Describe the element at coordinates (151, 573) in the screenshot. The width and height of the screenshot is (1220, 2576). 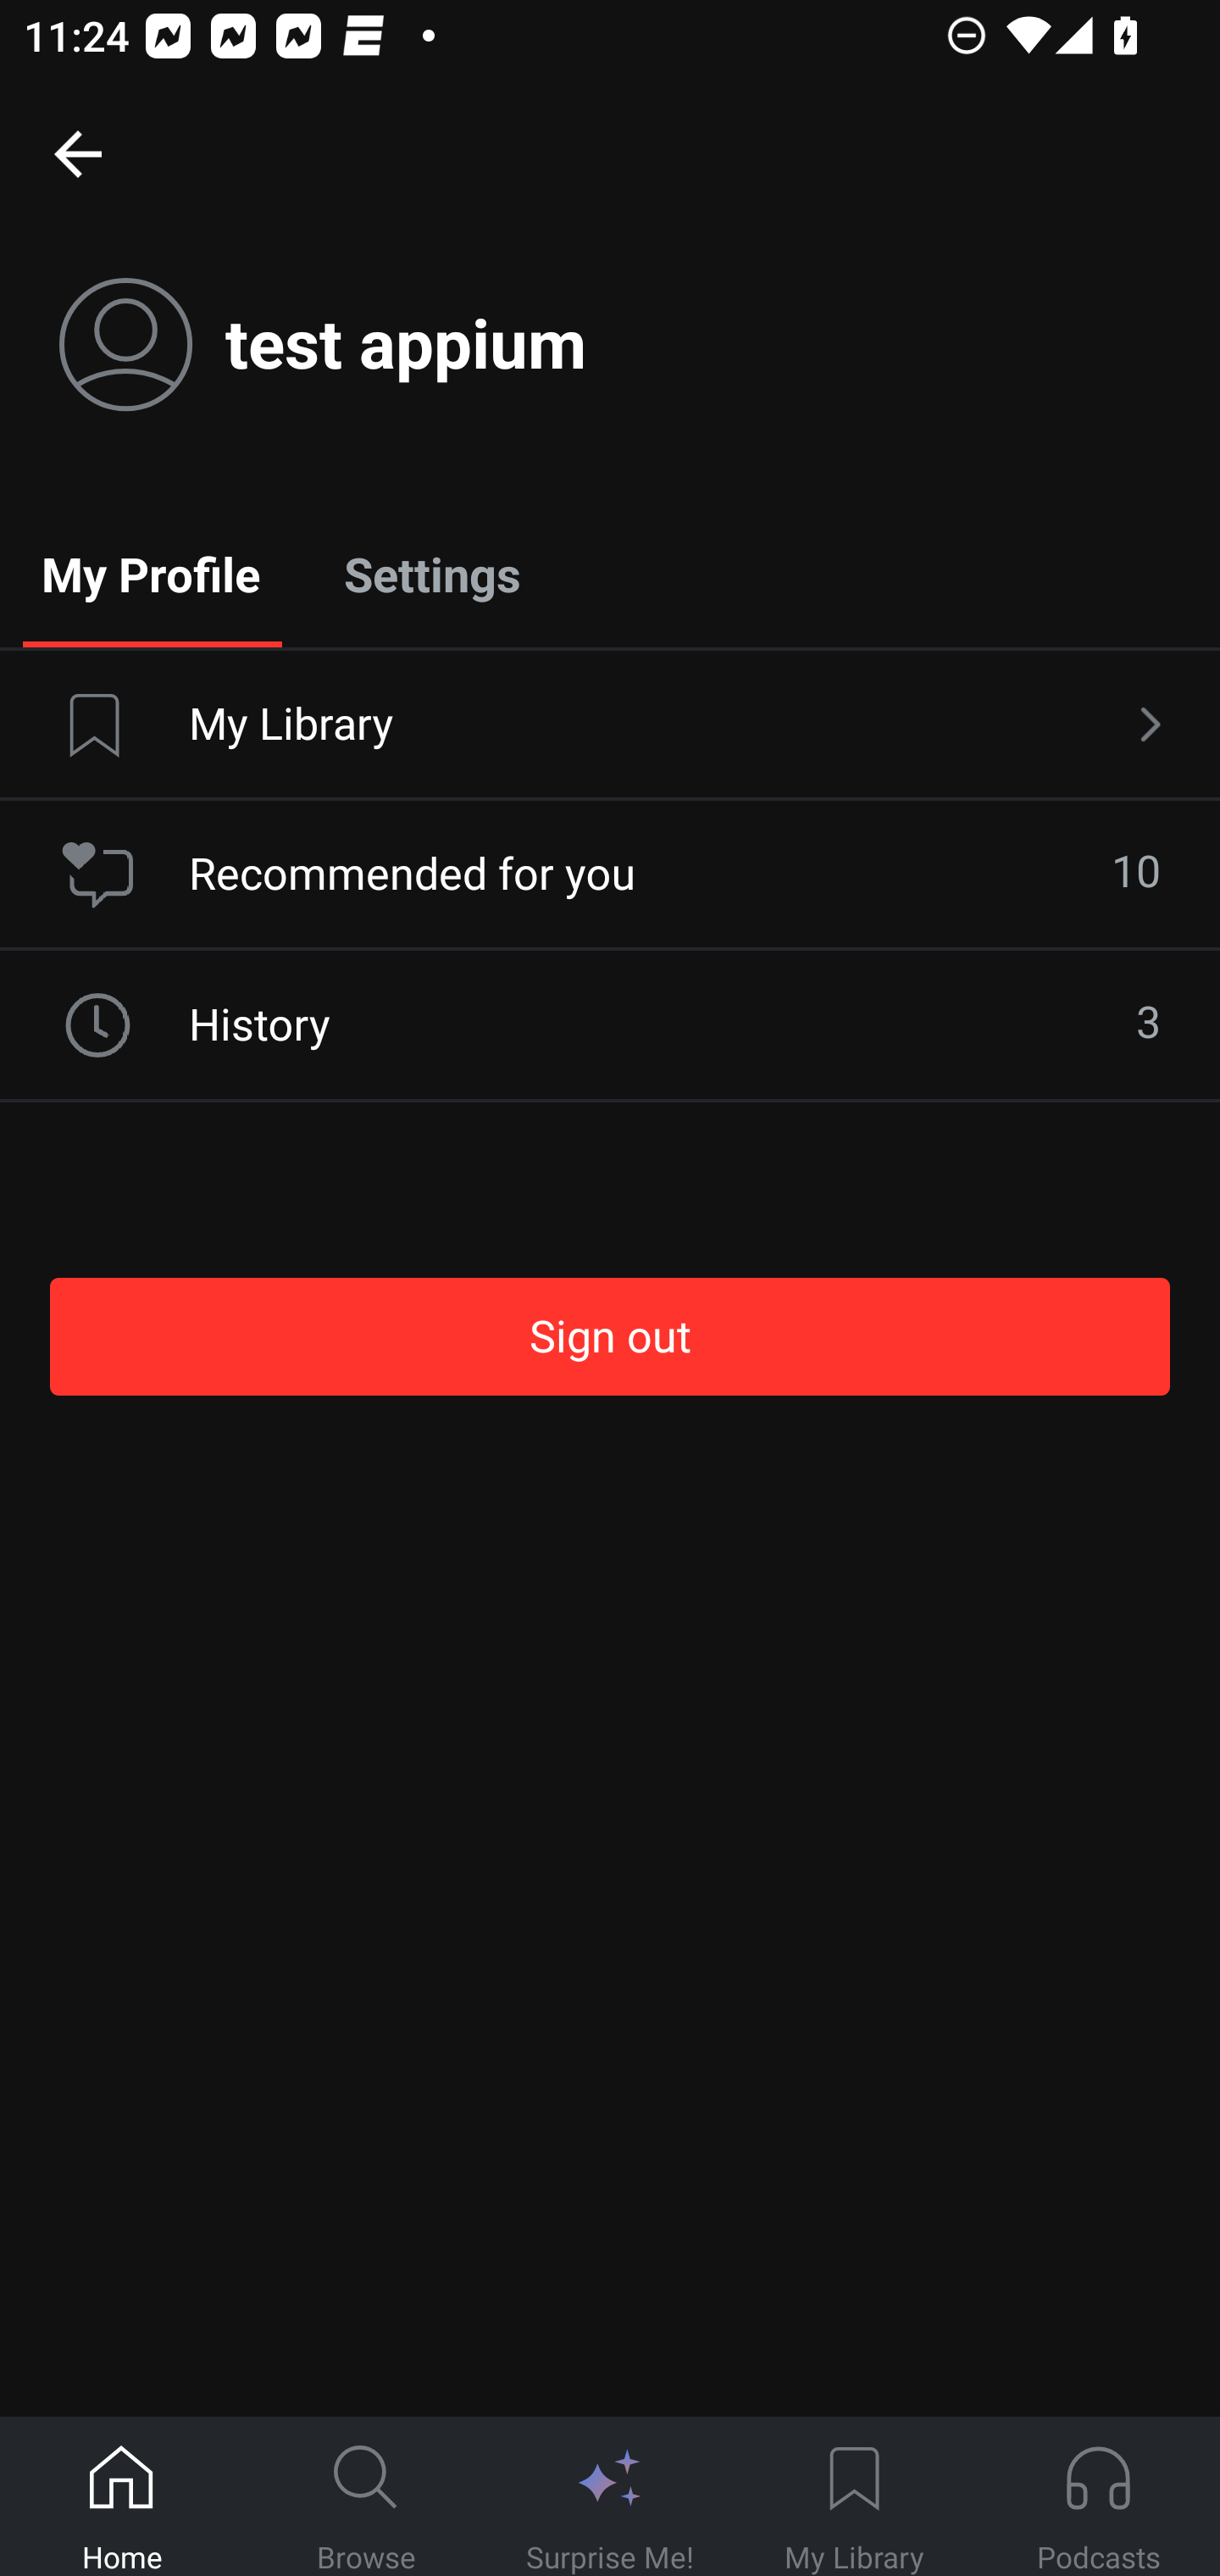
I see `My Profile` at that location.